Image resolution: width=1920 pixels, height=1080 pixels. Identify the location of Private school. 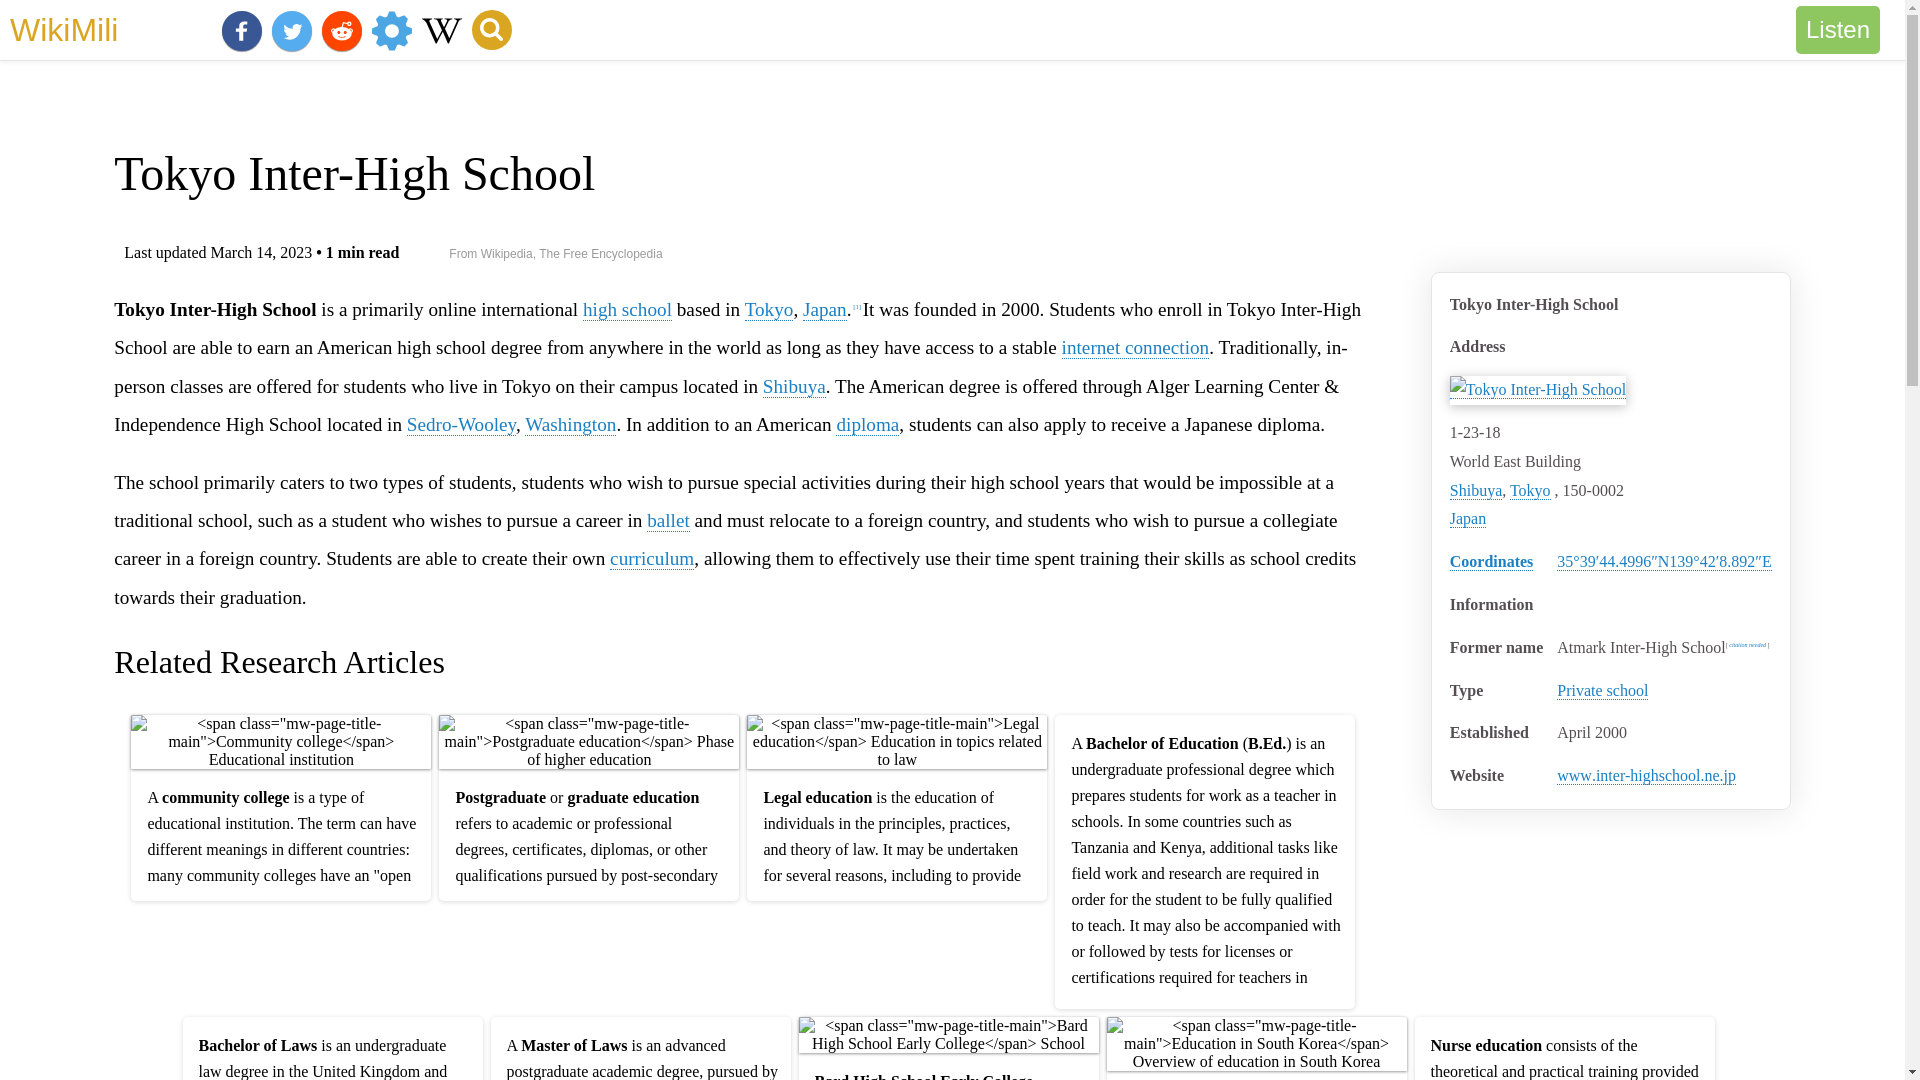
(1602, 690).